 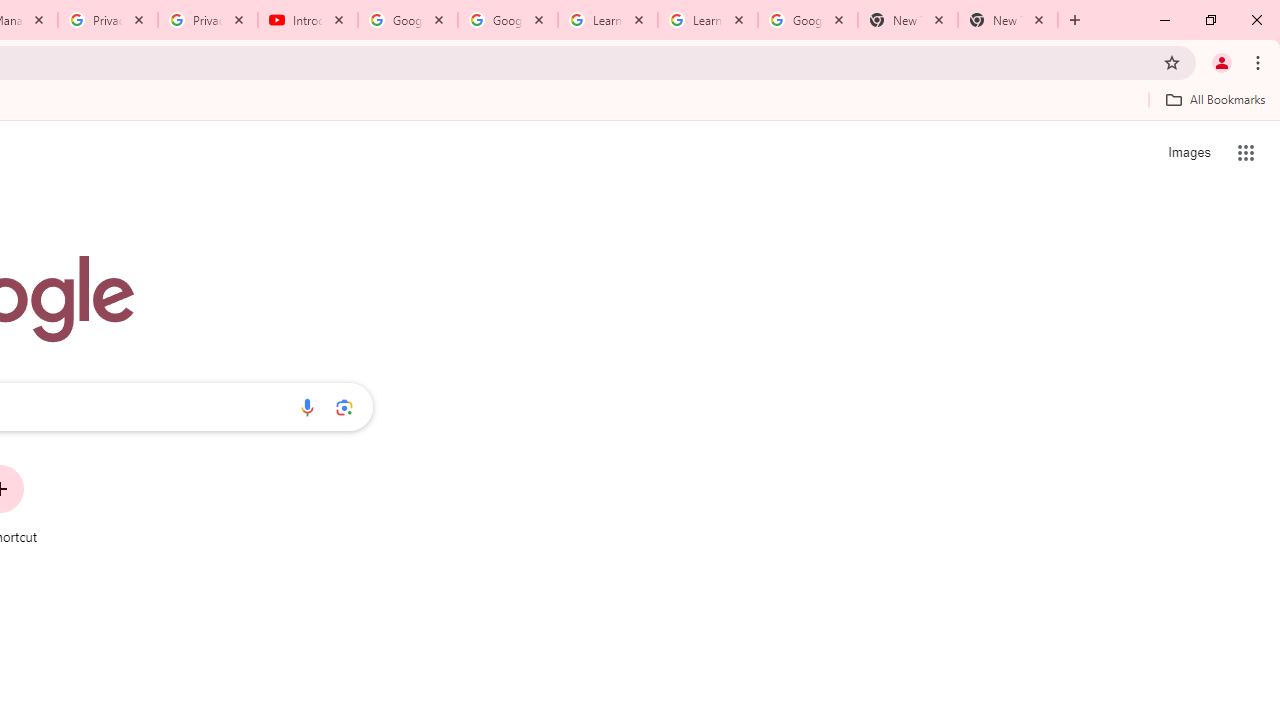 What do you see at coordinates (1008, 20) in the screenshot?
I see `New Tab` at bounding box center [1008, 20].